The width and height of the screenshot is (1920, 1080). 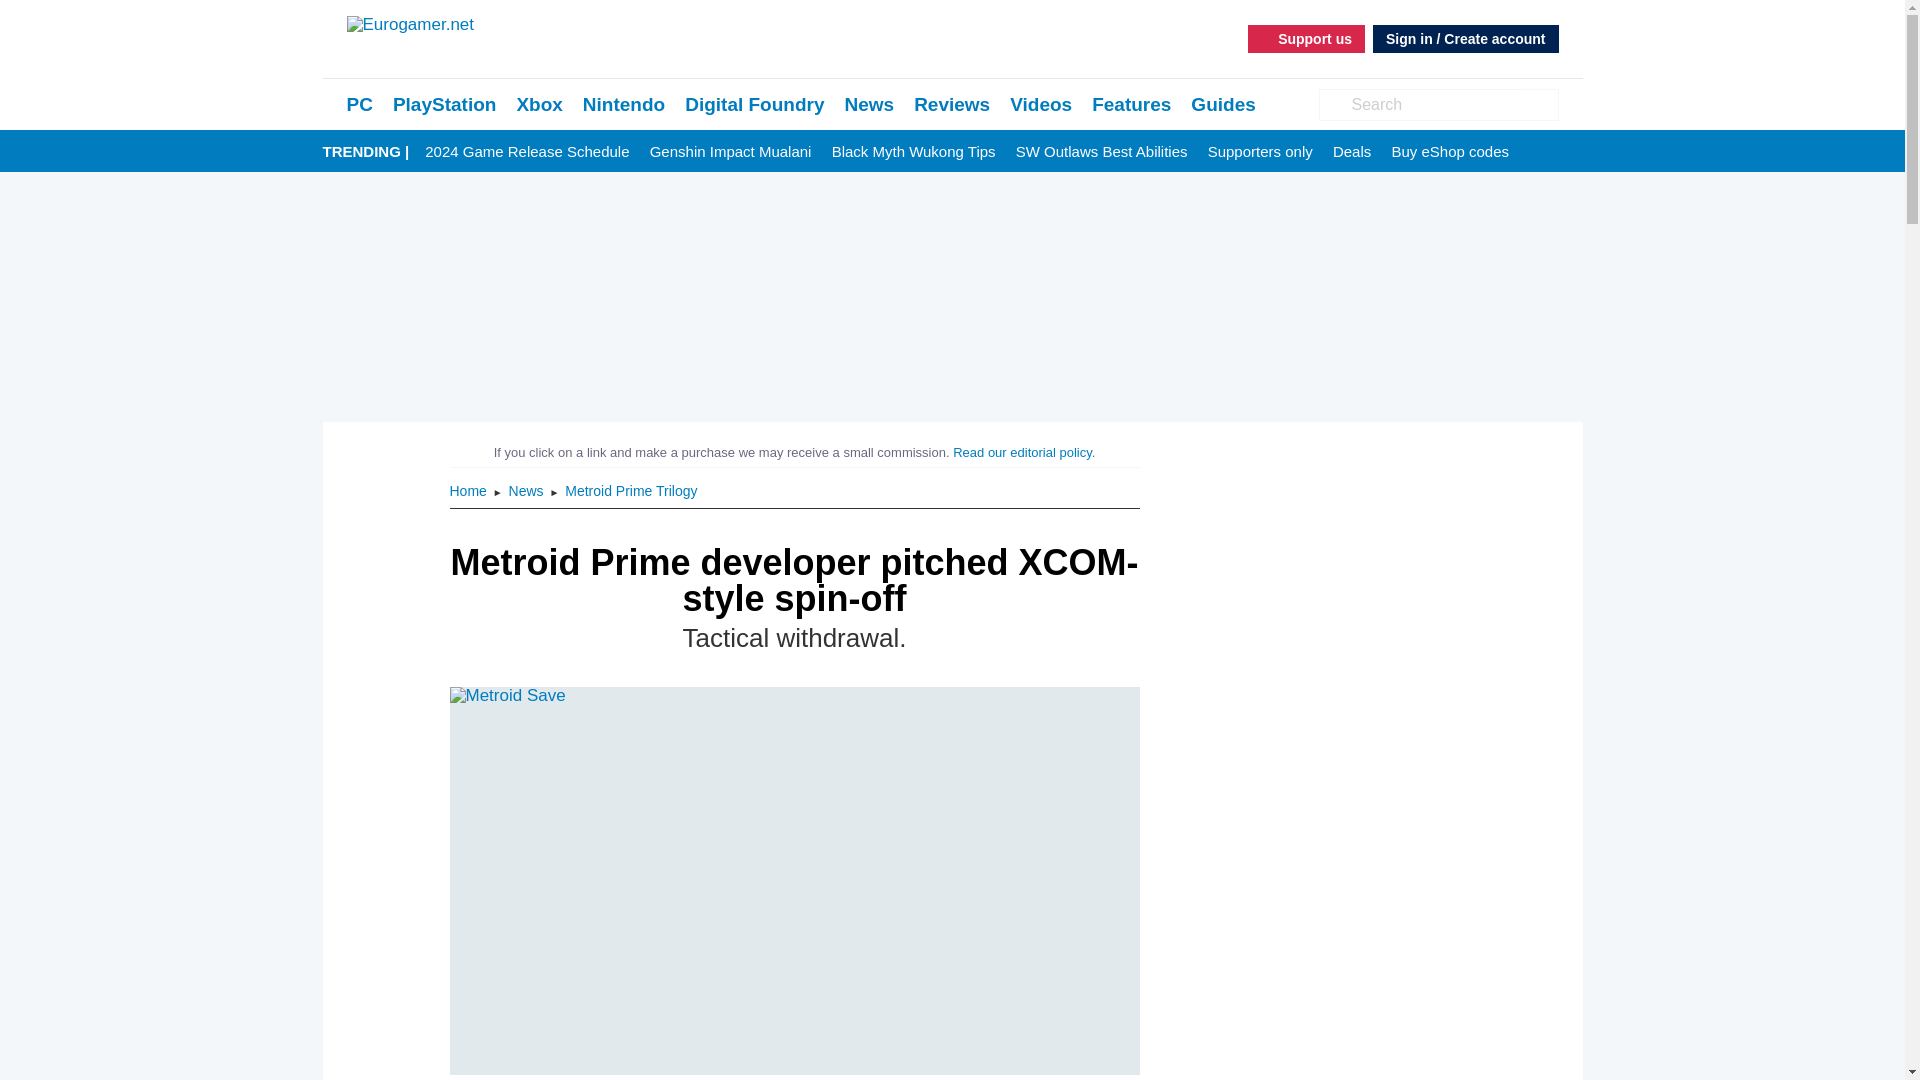 What do you see at coordinates (1260, 152) in the screenshot?
I see `Supporters only` at bounding box center [1260, 152].